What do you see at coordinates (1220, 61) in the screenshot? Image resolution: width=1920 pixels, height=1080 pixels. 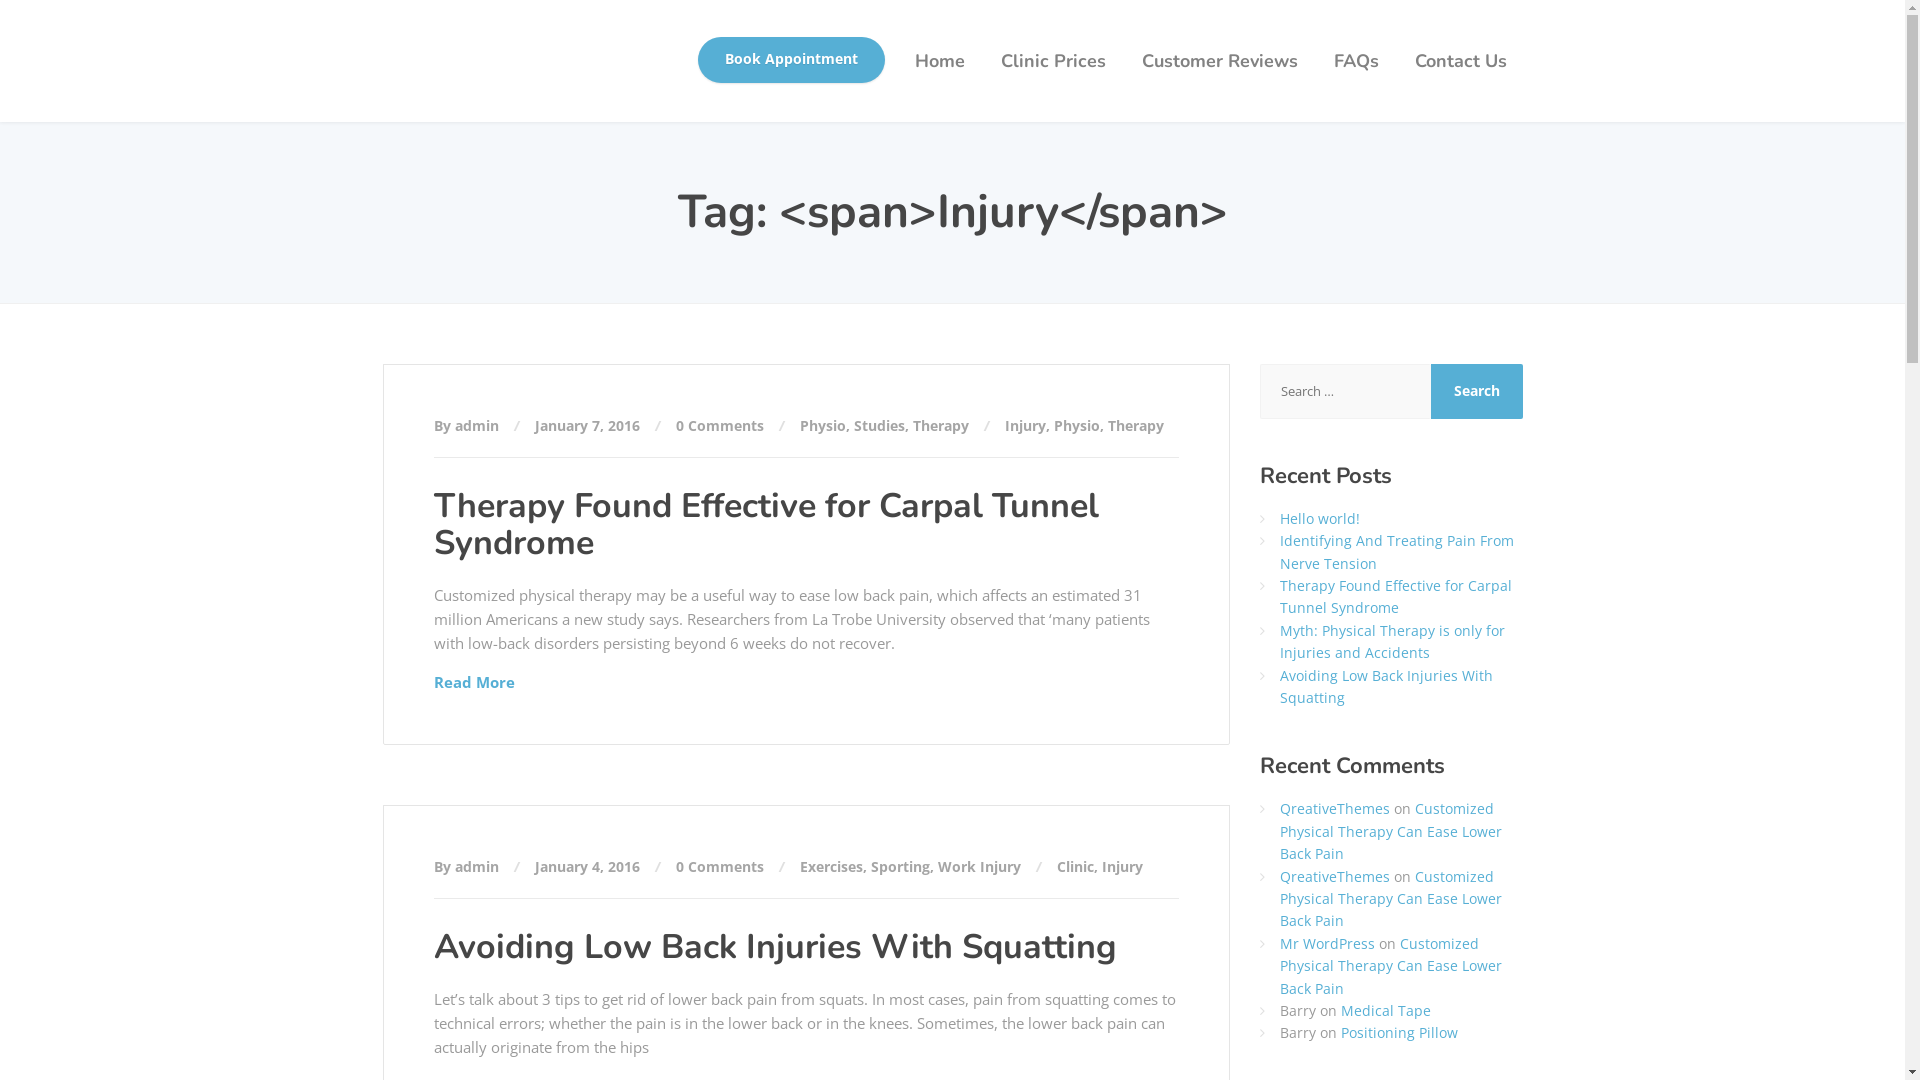 I see `Customer Reviews` at bounding box center [1220, 61].